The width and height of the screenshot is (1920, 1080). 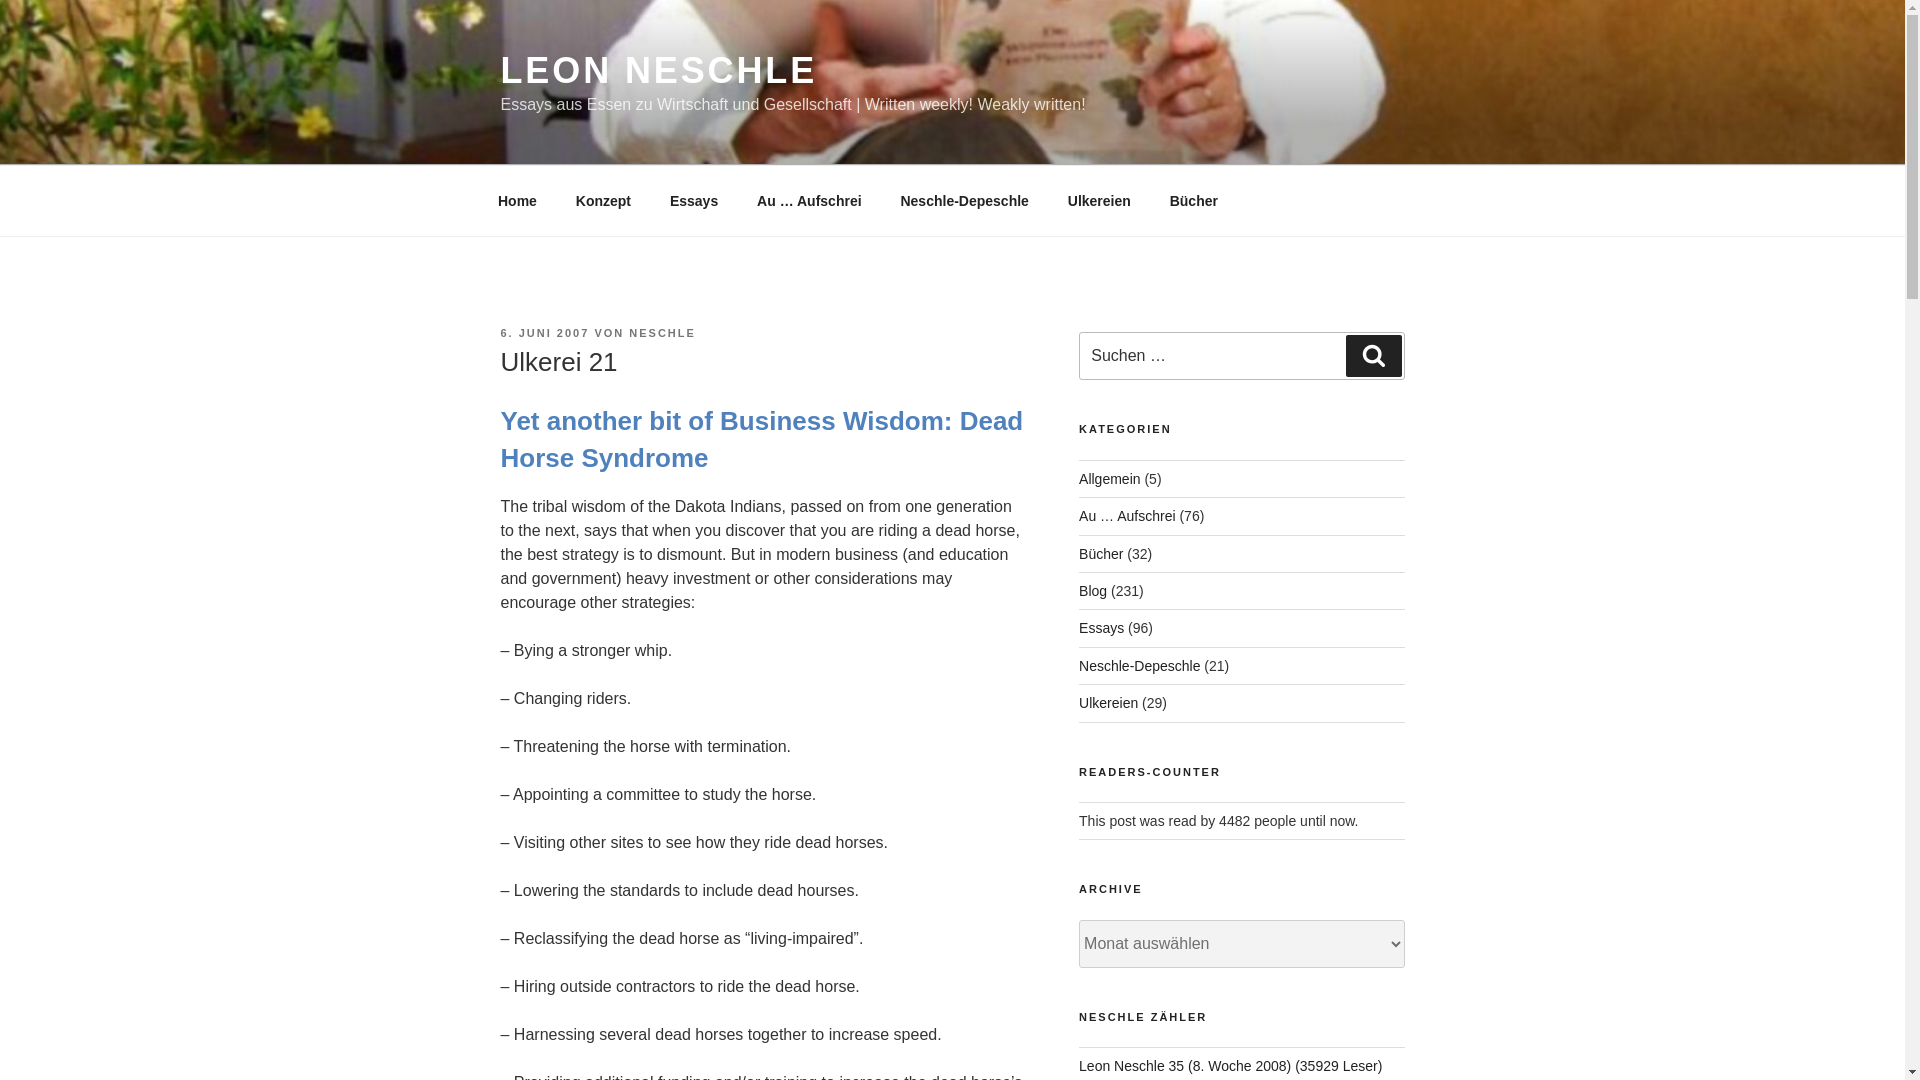 What do you see at coordinates (1110, 478) in the screenshot?
I see `Allgemein` at bounding box center [1110, 478].